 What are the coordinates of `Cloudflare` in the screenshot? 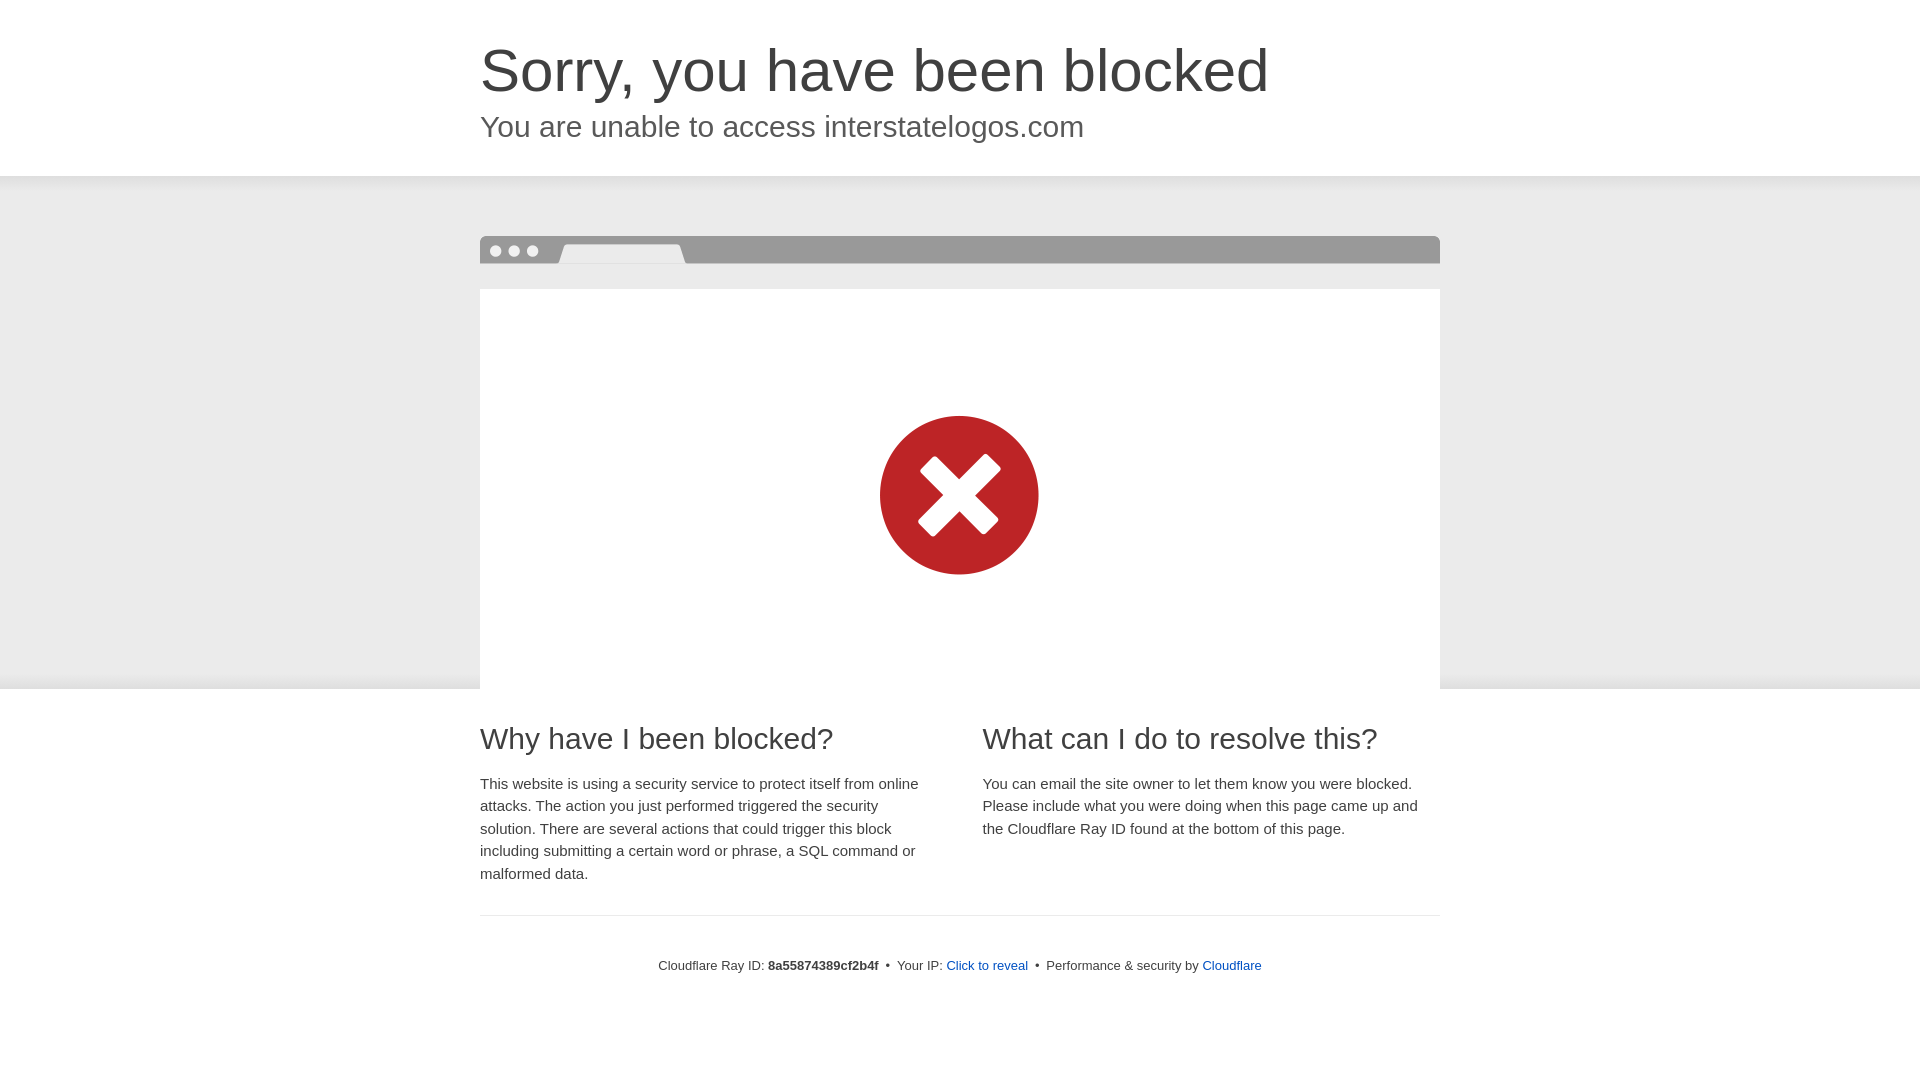 It's located at (1231, 965).